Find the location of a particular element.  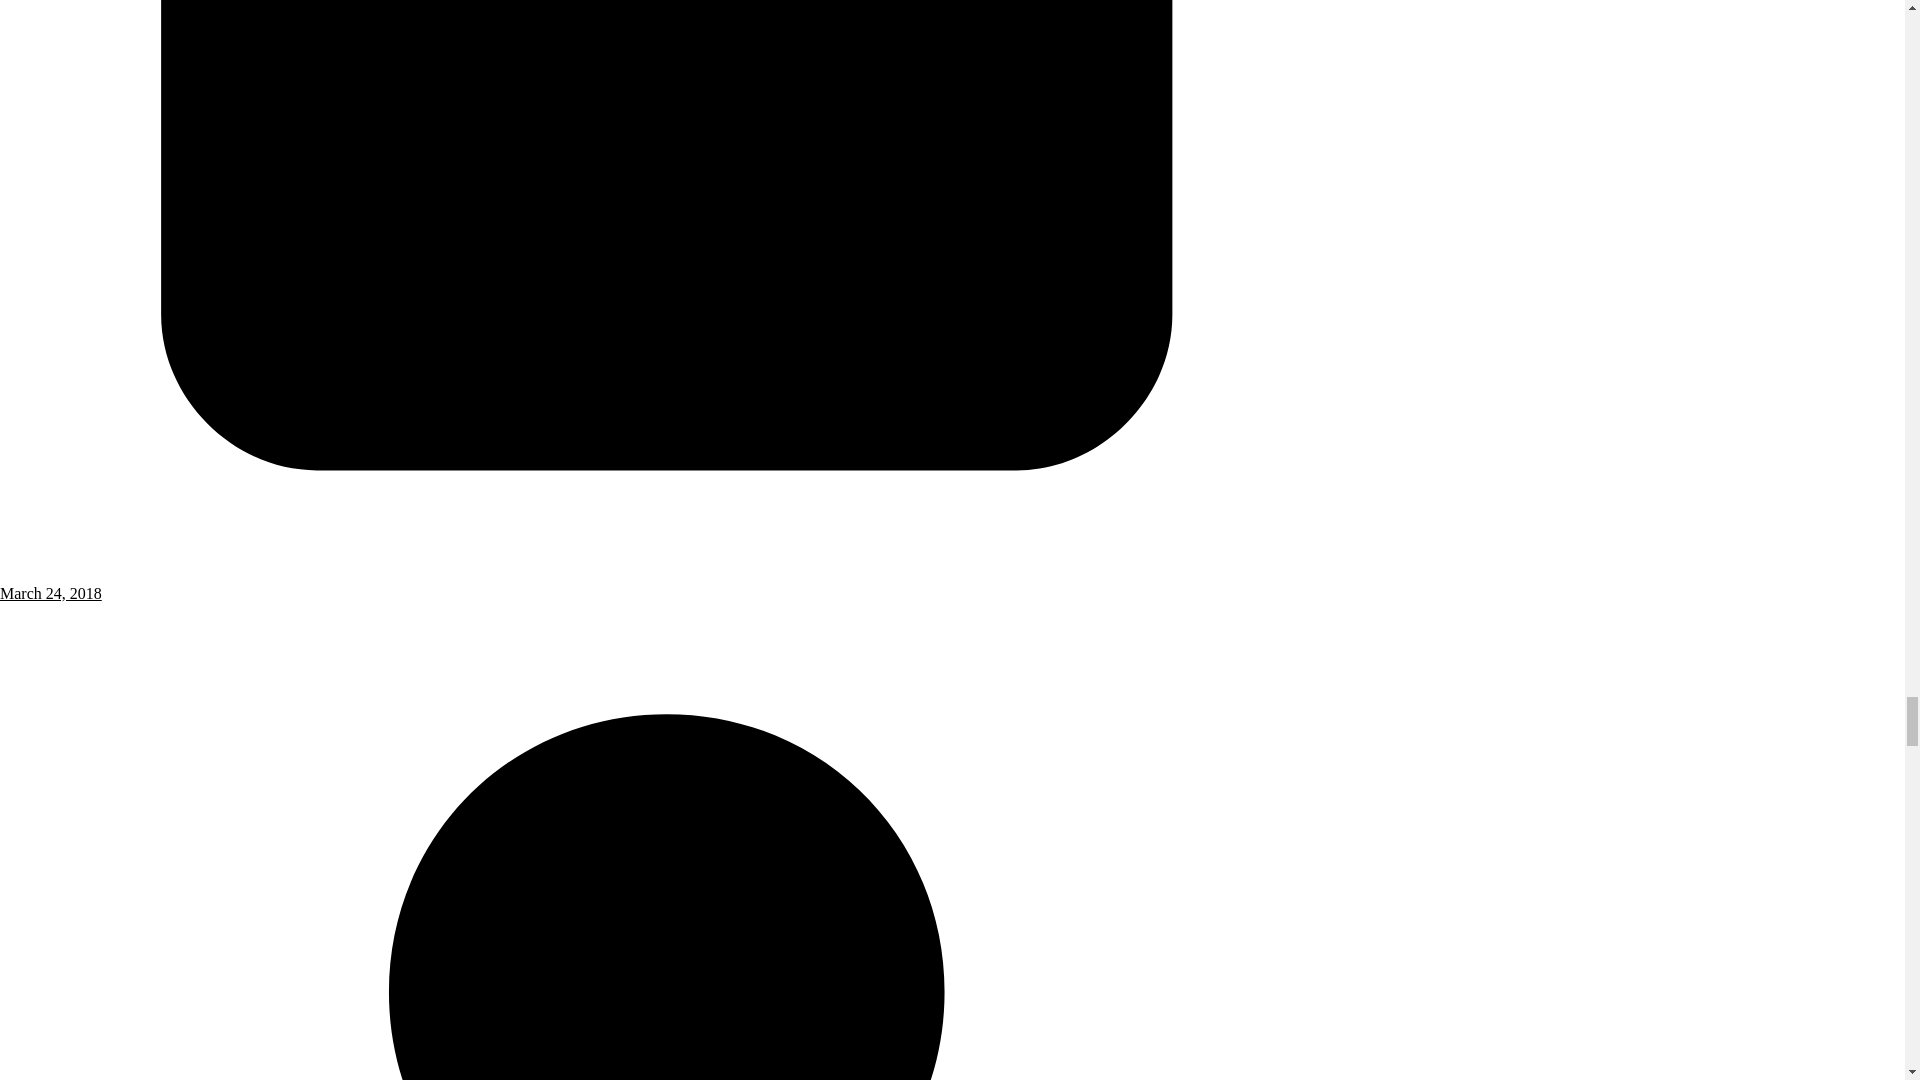

8:24 am is located at coordinates (667, 584).